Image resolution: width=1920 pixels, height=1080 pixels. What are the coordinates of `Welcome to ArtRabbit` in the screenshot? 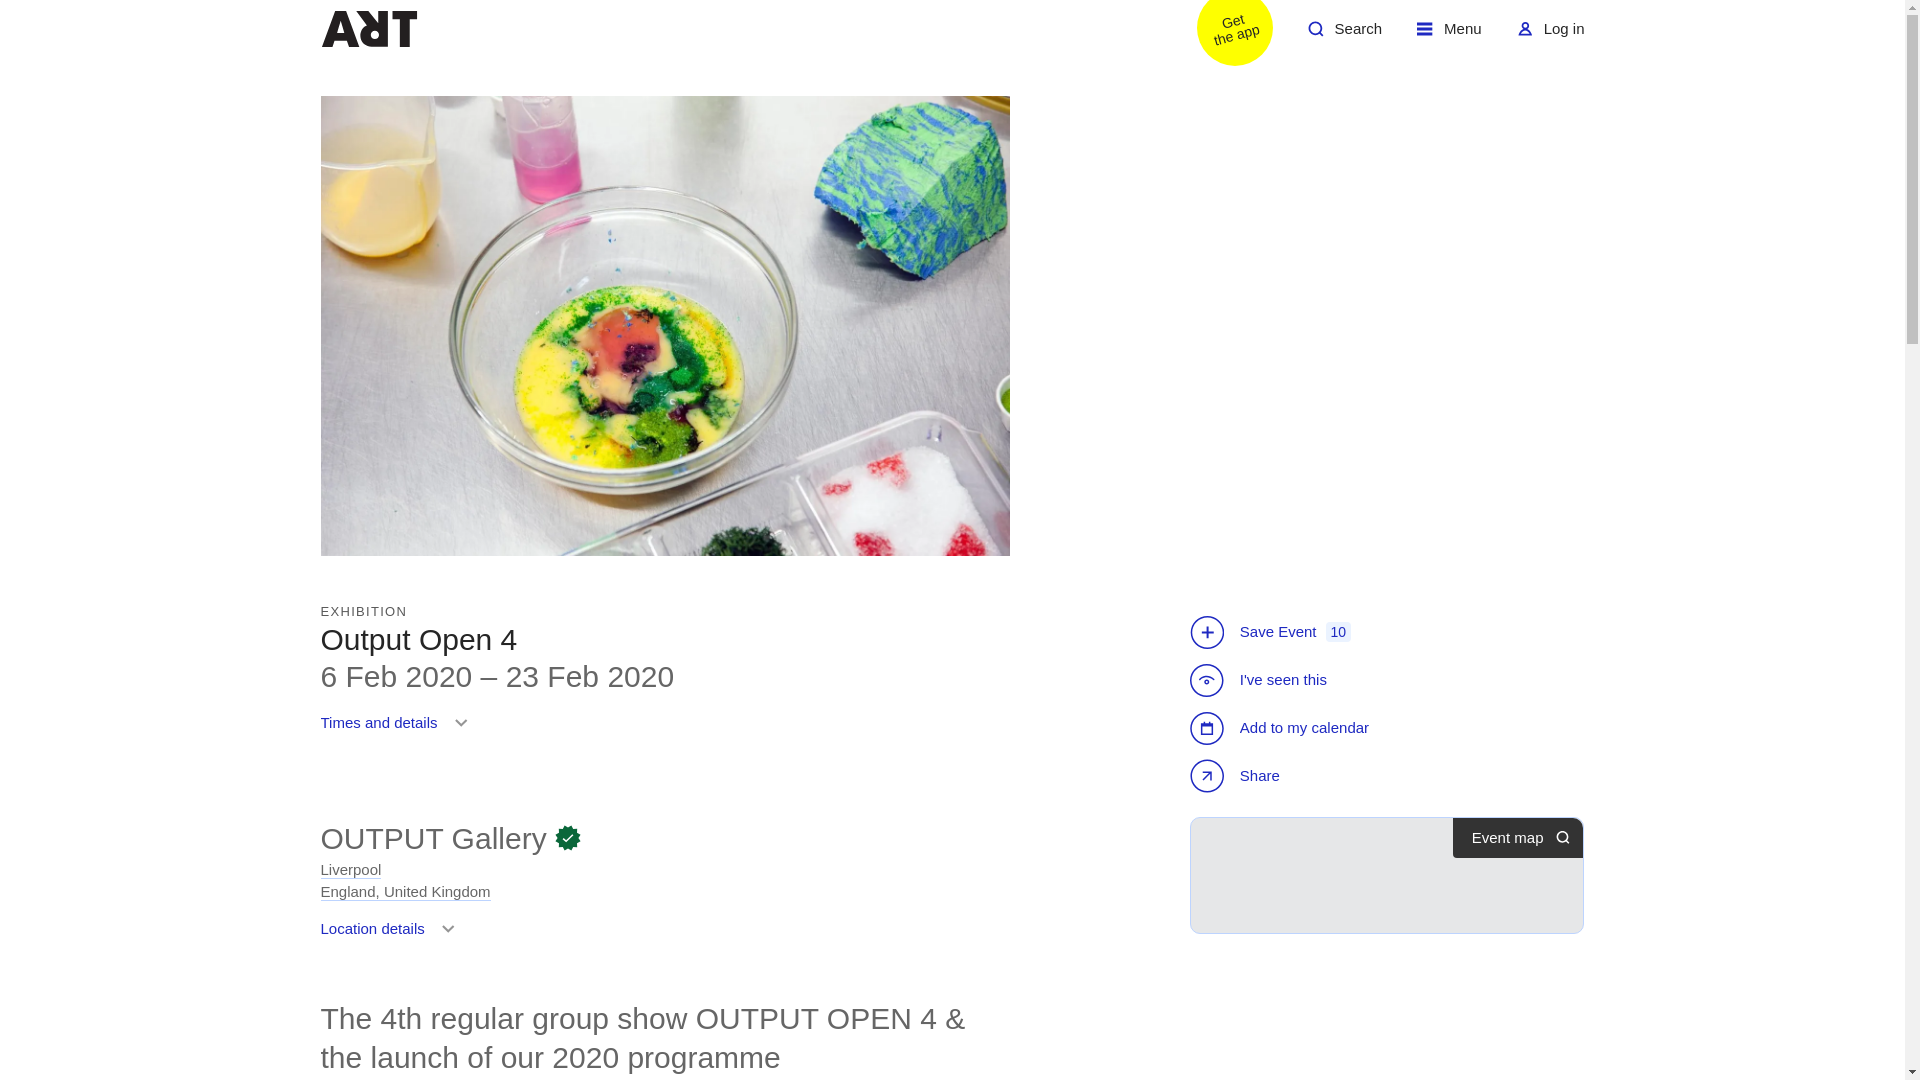 It's located at (392, 936).